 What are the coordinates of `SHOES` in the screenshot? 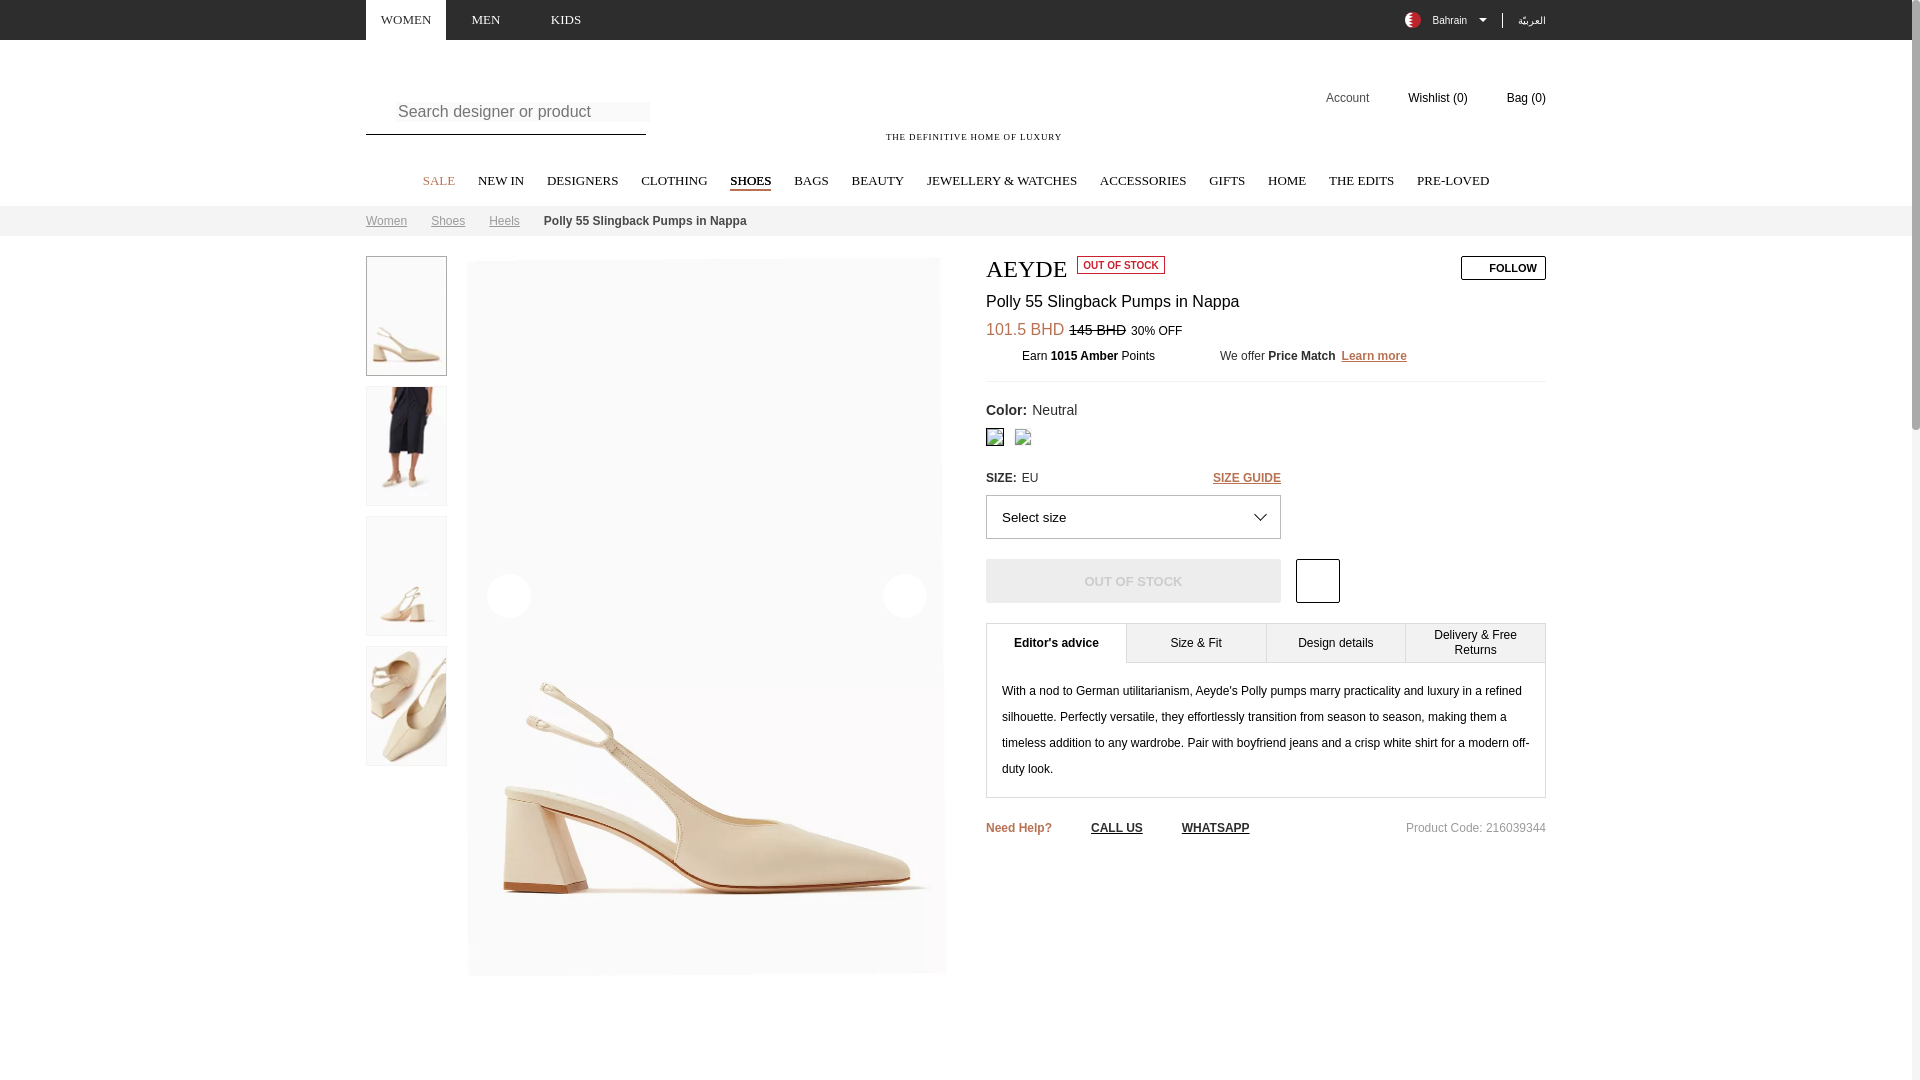 It's located at (750, 182).